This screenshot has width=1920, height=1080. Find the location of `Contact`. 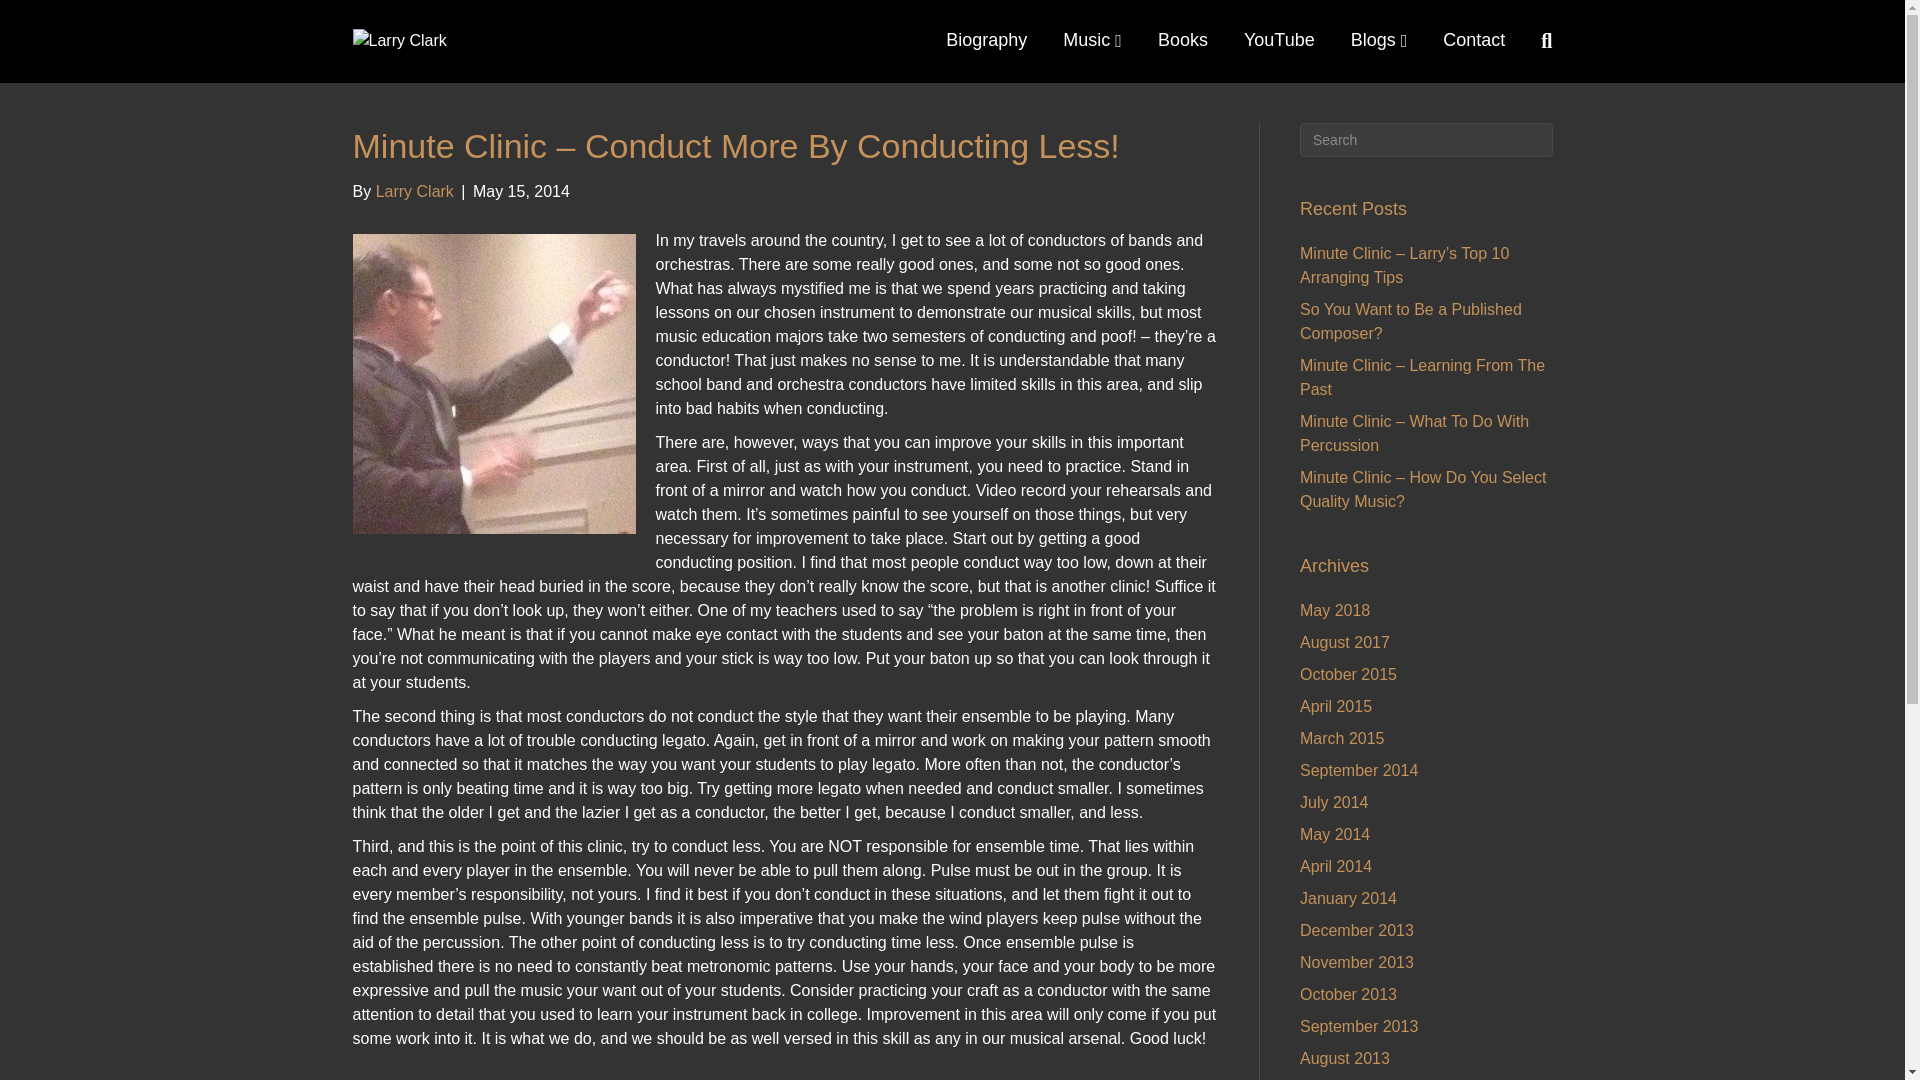

Contact is located at coordinates (1473, 40).